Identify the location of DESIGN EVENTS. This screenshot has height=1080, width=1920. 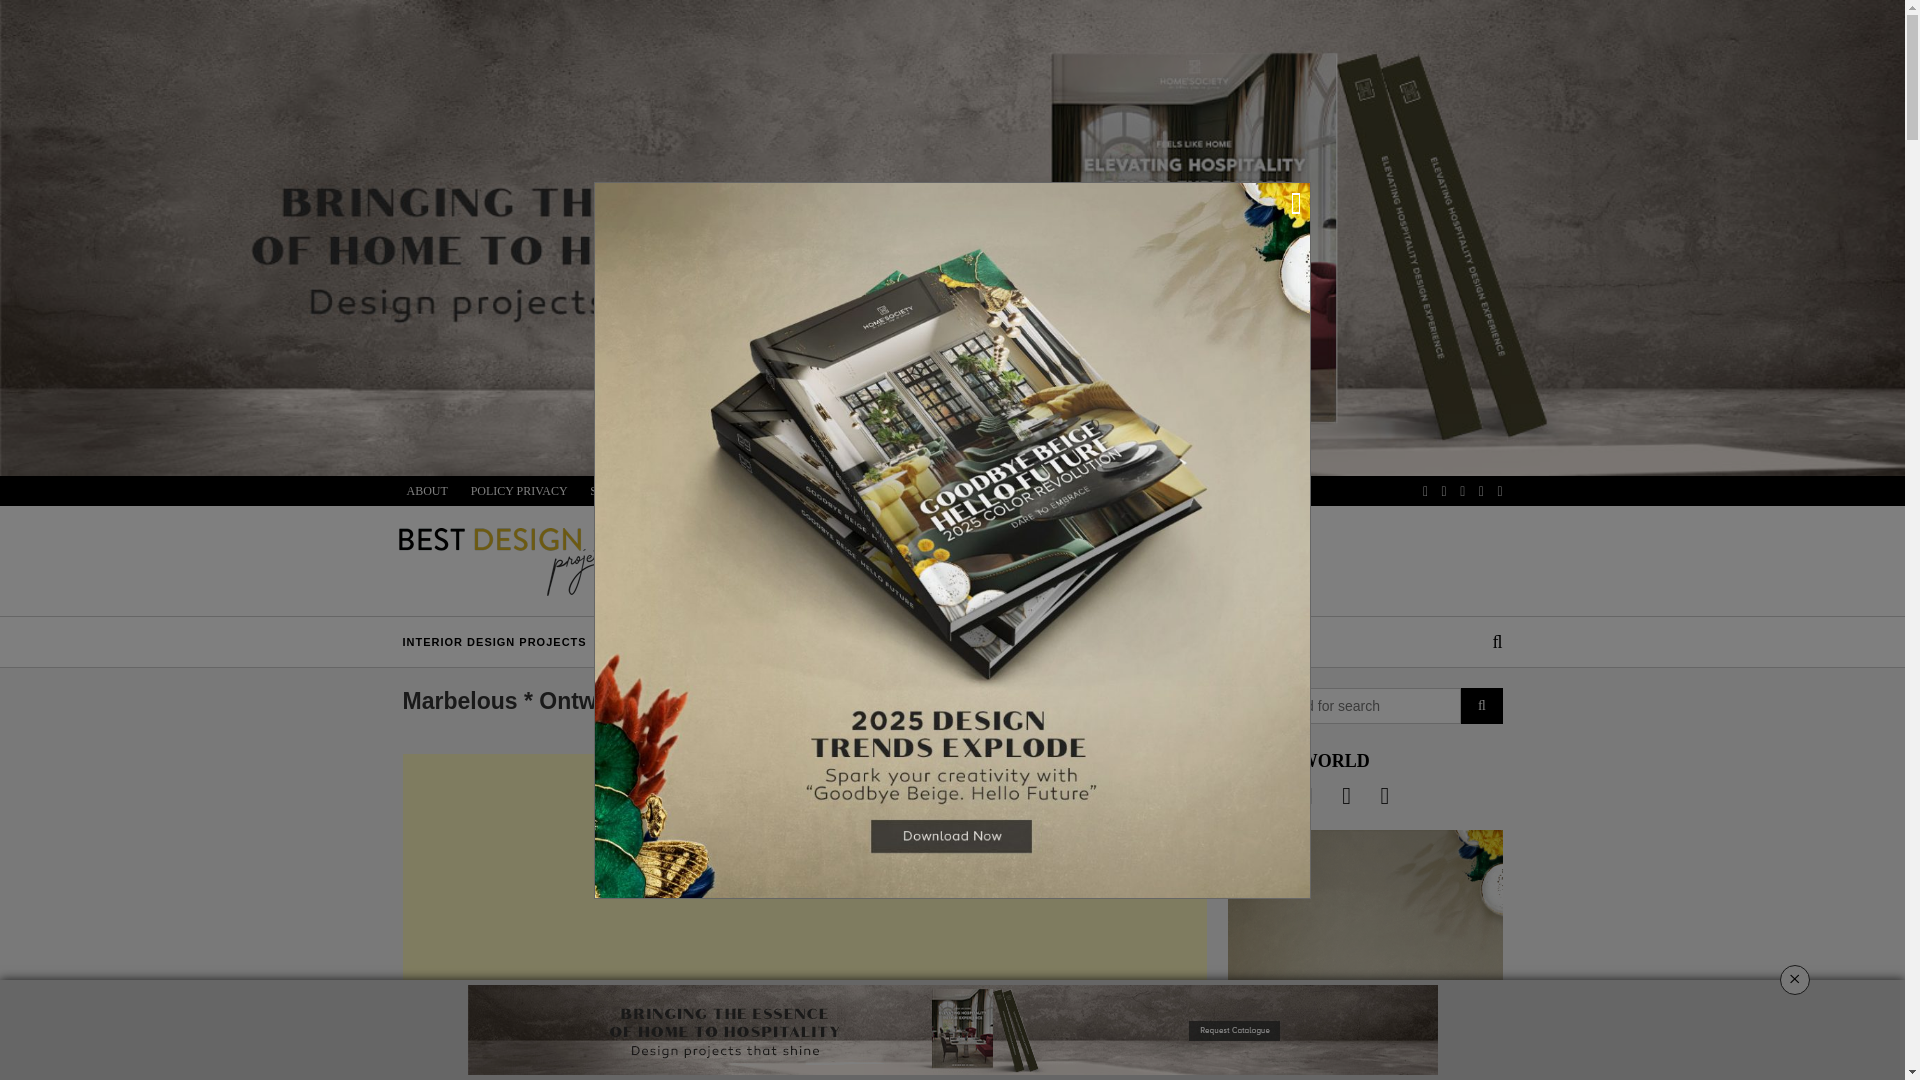
(1195, 642).